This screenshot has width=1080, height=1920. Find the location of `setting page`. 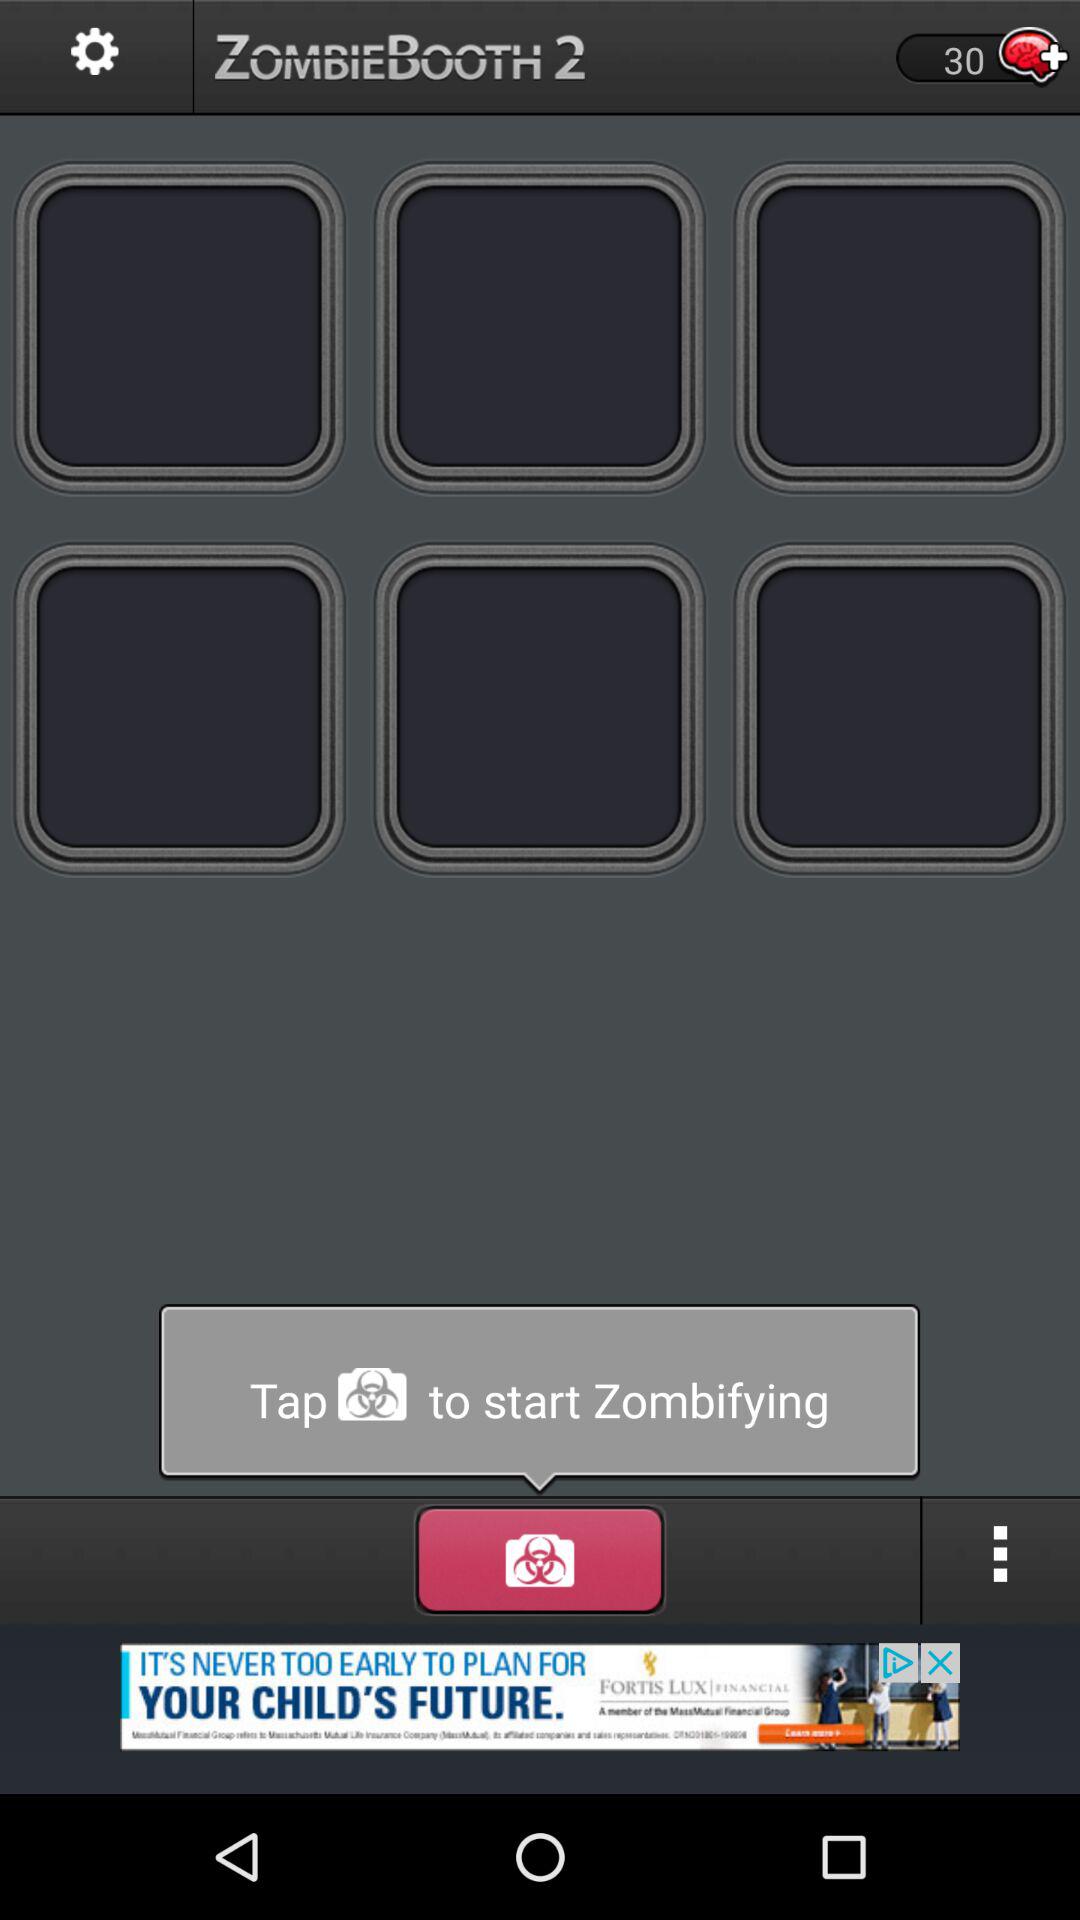

setting page is located at coordinates (96, 58).